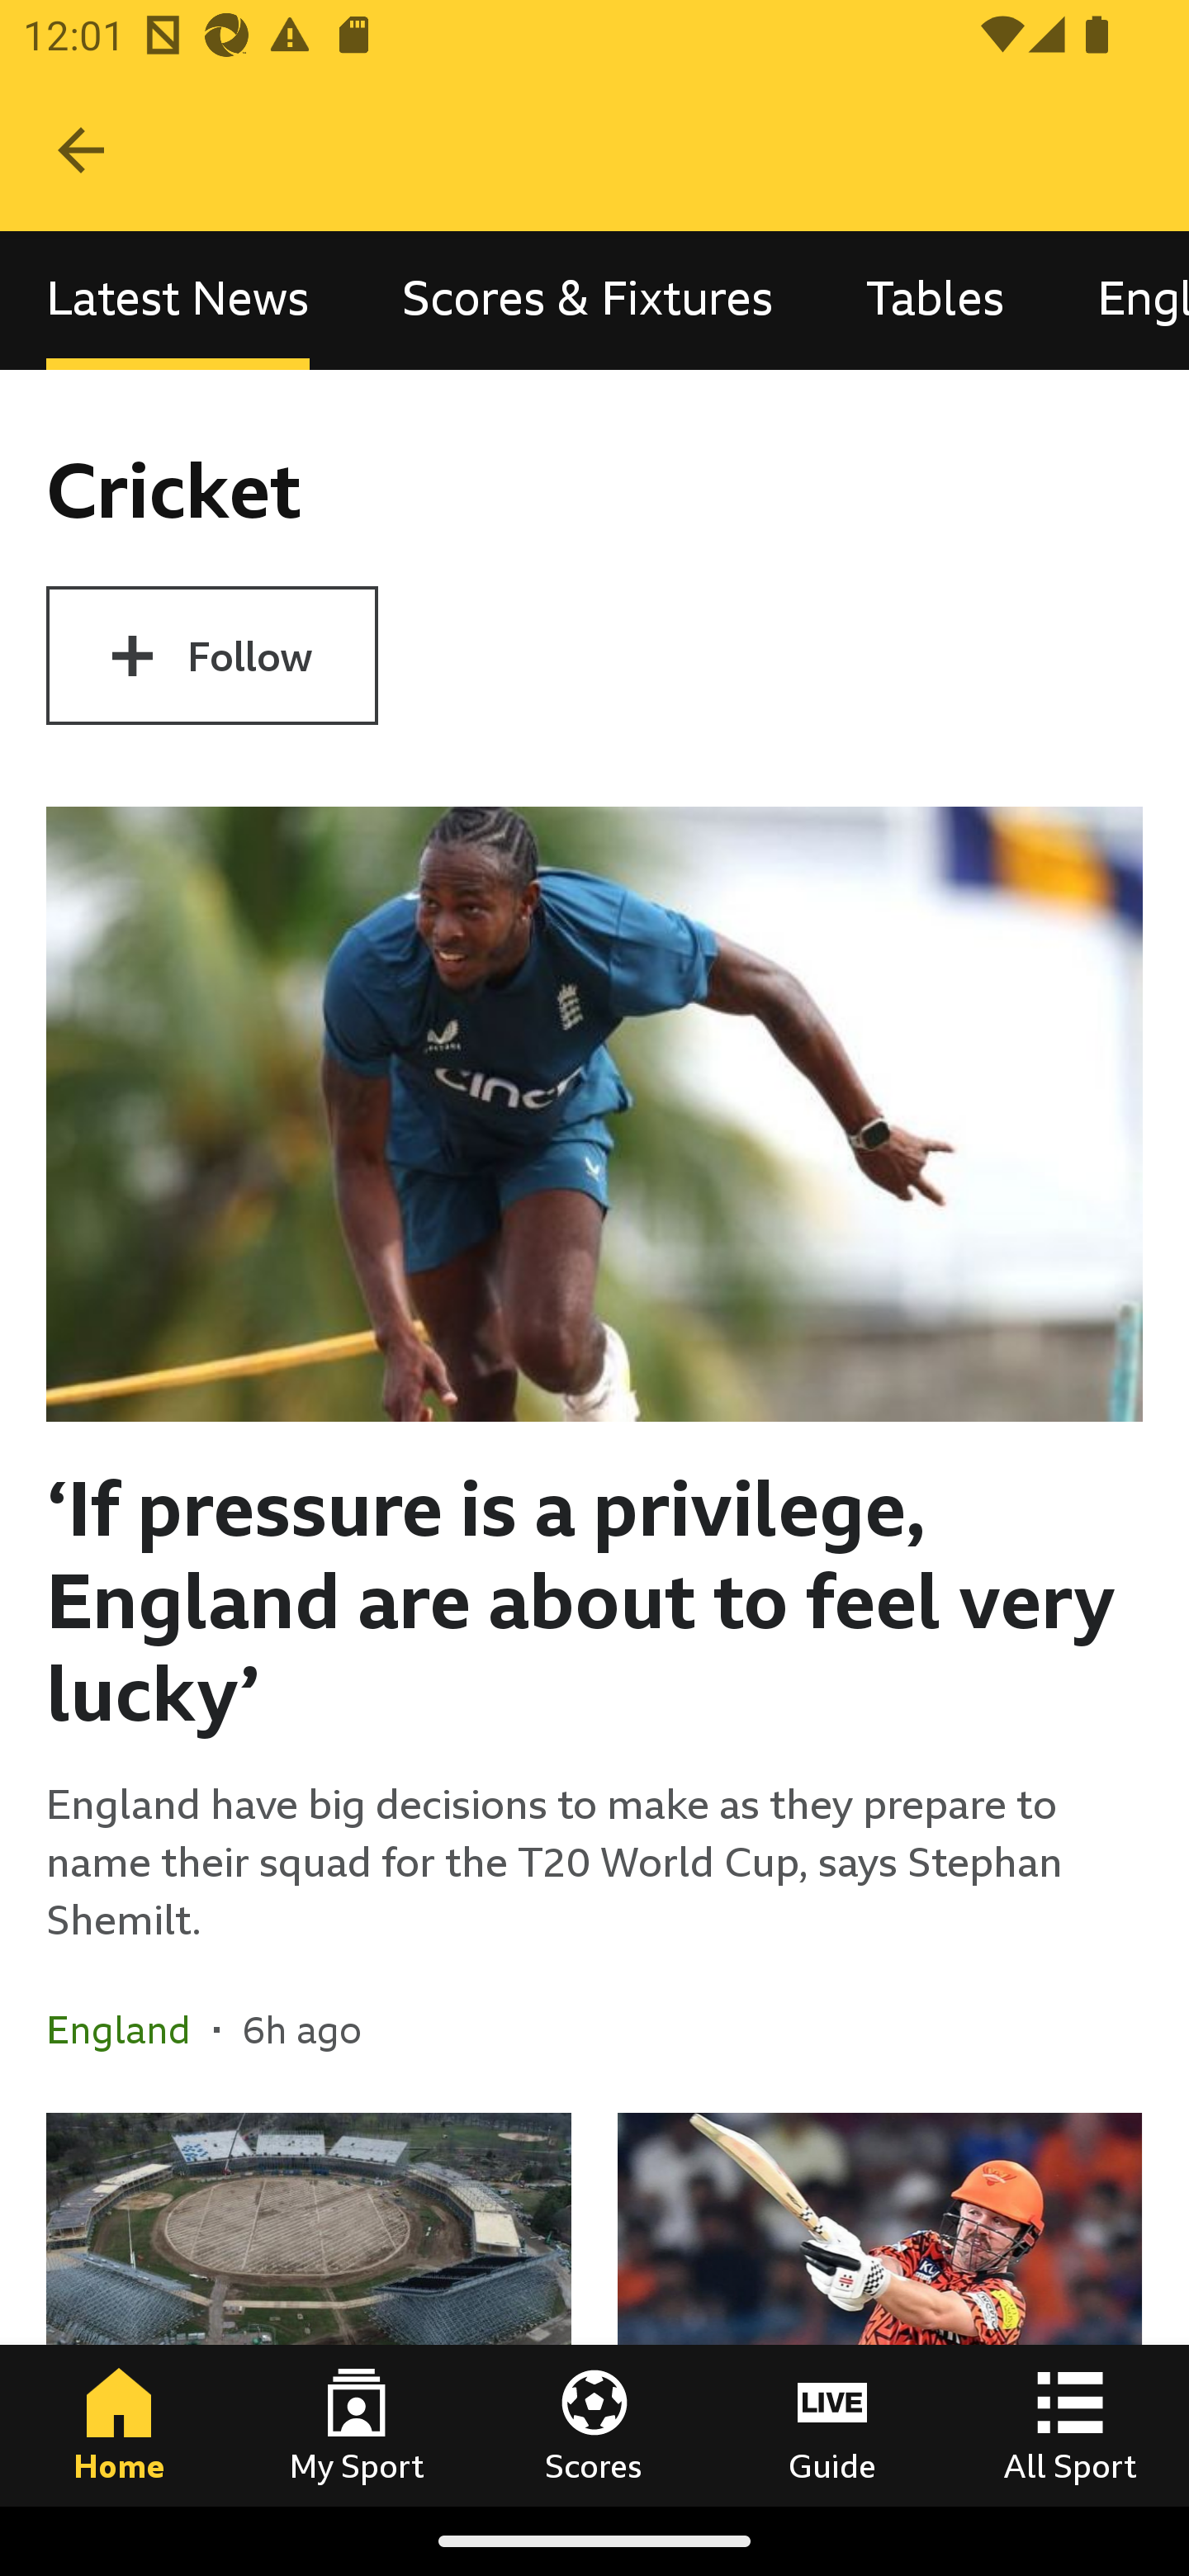  Describe the element at coordinates (832, 2425) in the screenshot. I see `Guide` at that location.